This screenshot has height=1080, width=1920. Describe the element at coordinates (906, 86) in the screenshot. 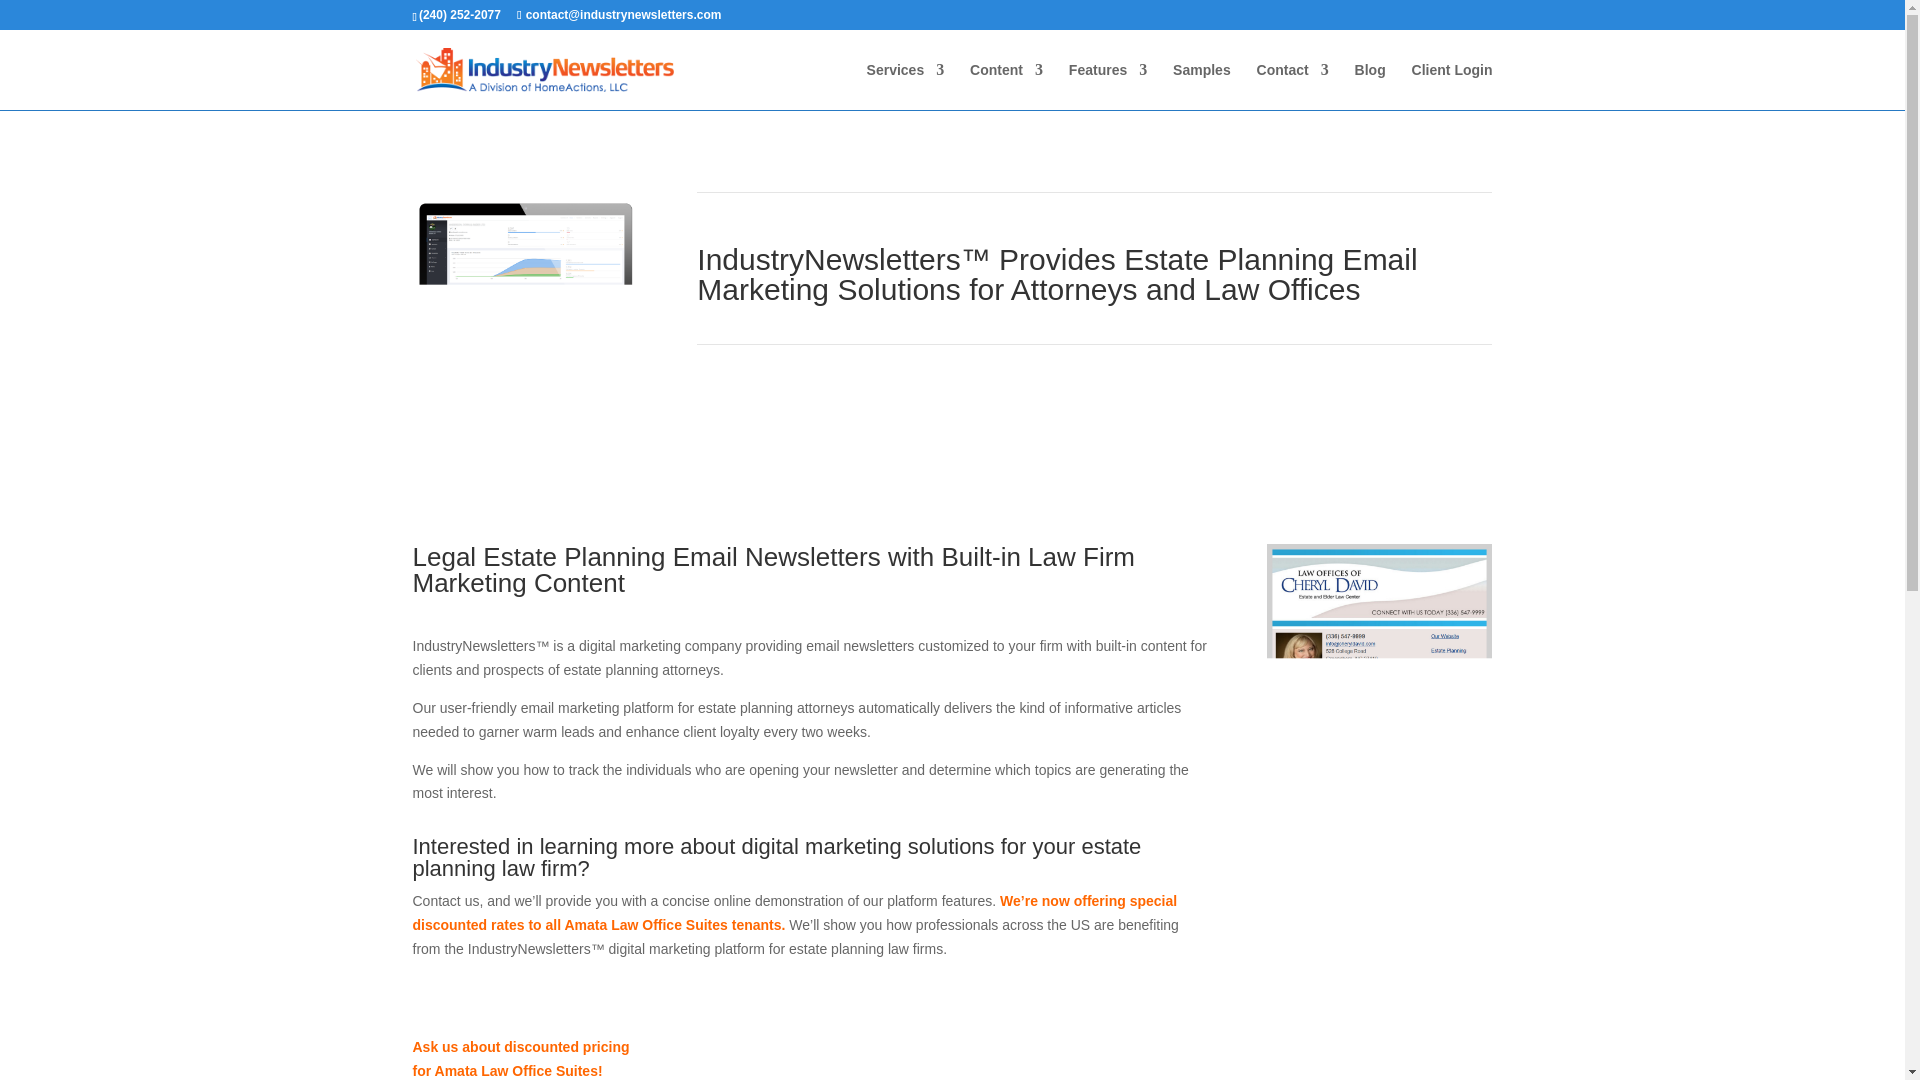

I see `Services` at that location.